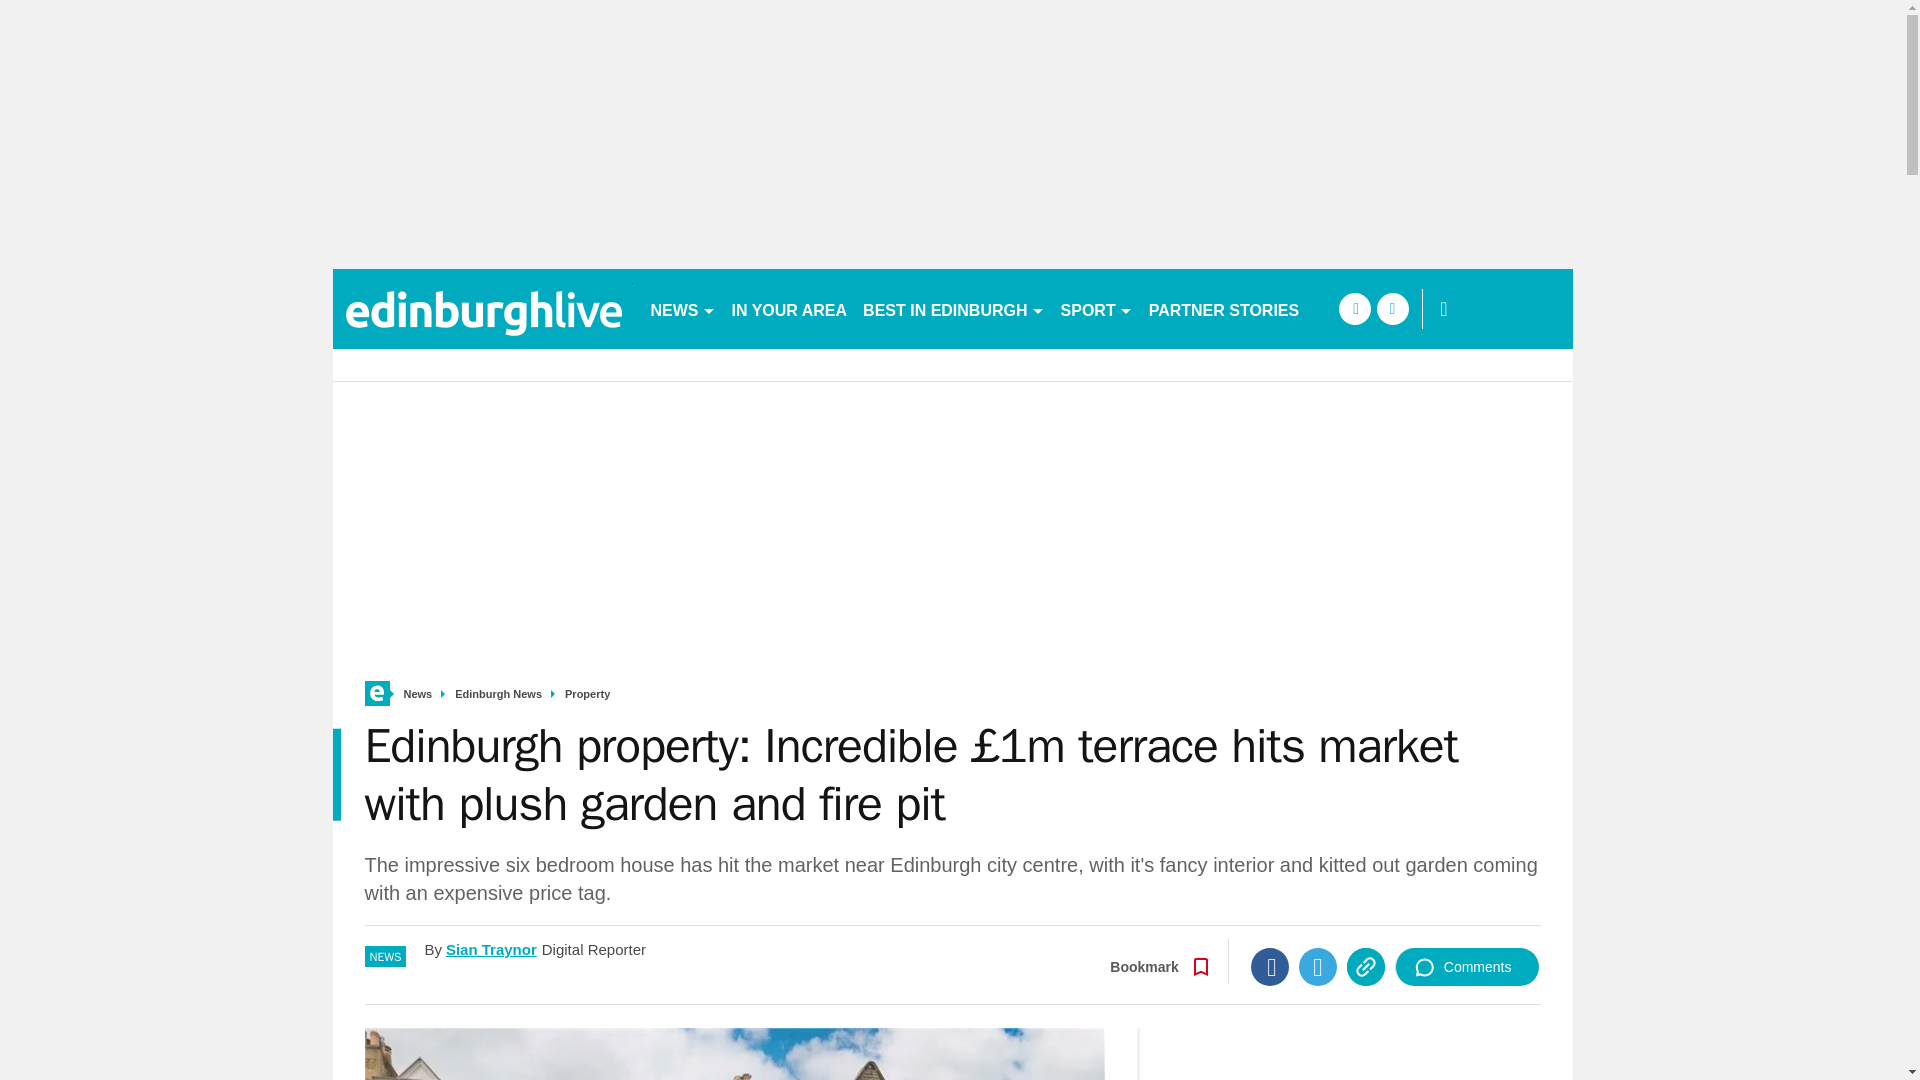  What do you see at coordinates (1467, 967) in the screenshot?
I see `Comments` at bounding box center [1467, 967].